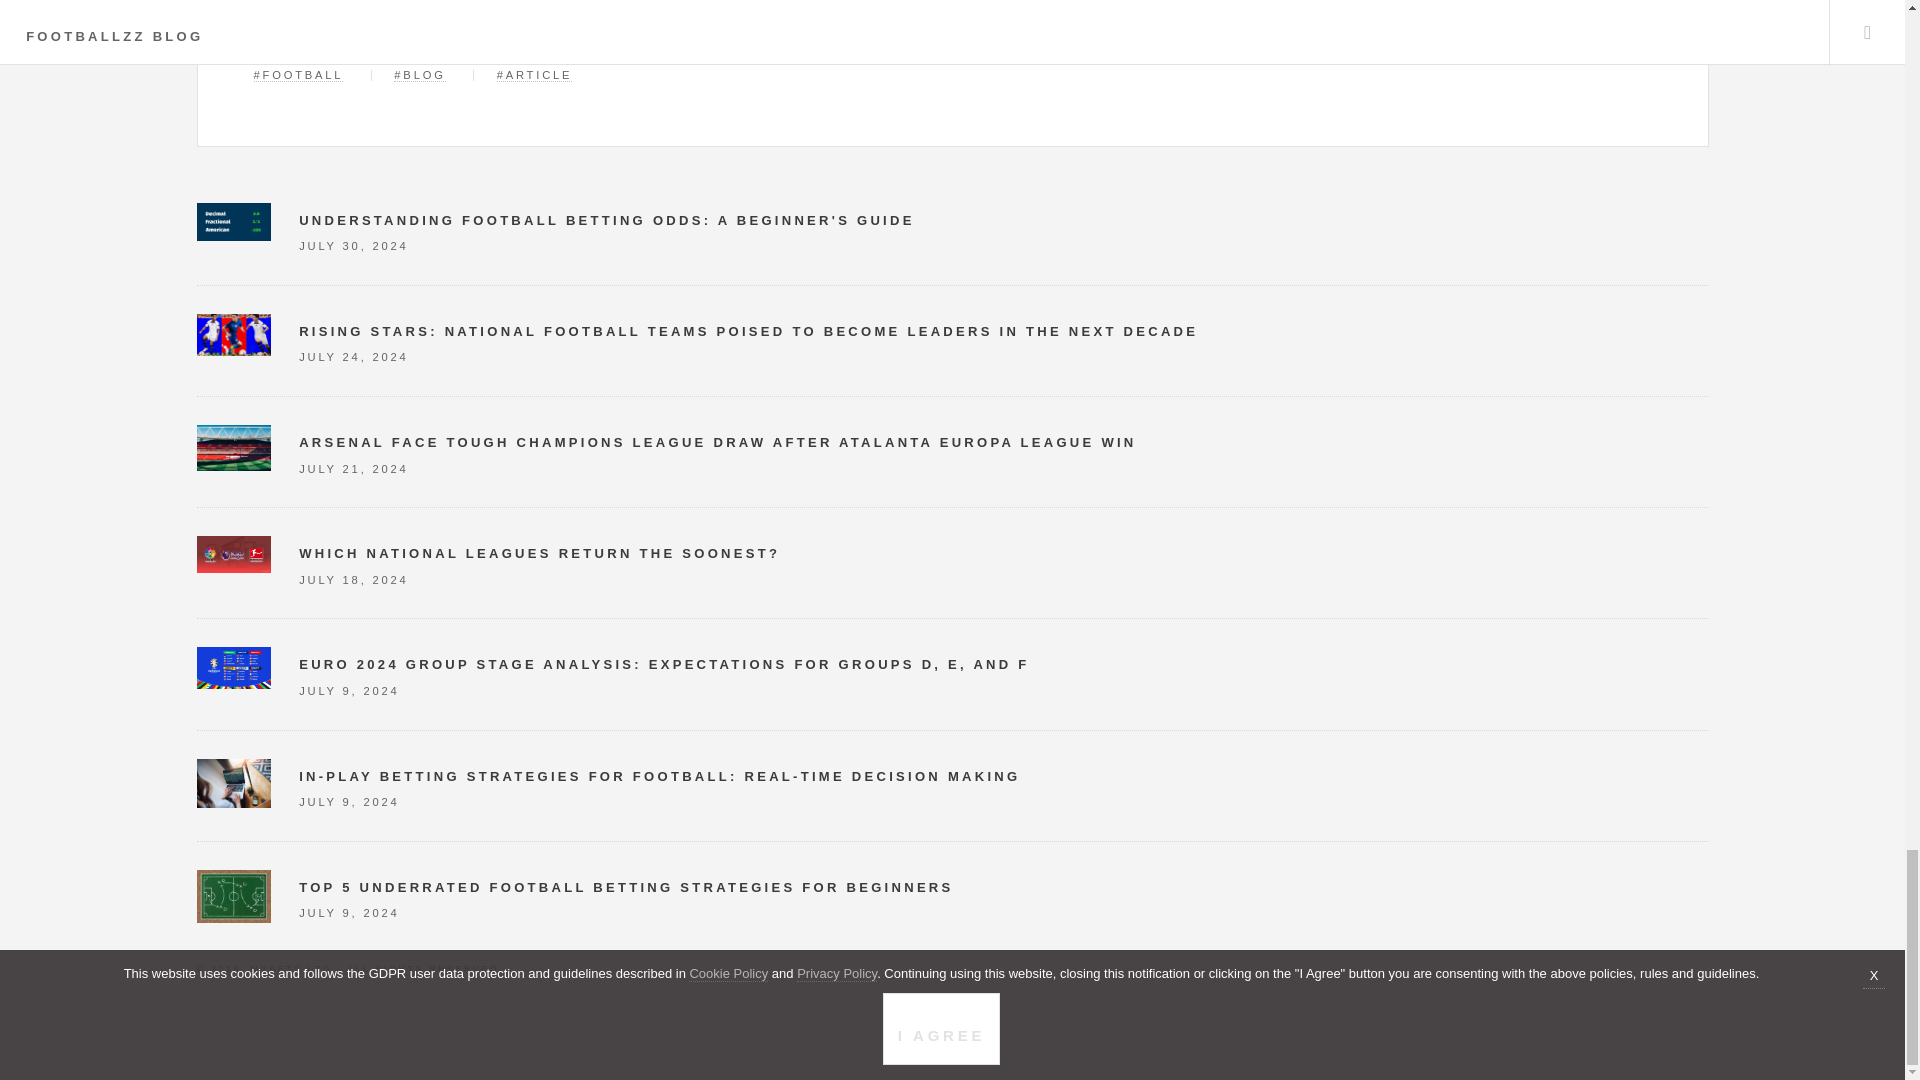  What do you see at coordinates (539, 553) in the screenshot?
I see `WHICH NATIONAL LEAGUES RETURN THE SOONEST?` at bounding box center [539, 553].